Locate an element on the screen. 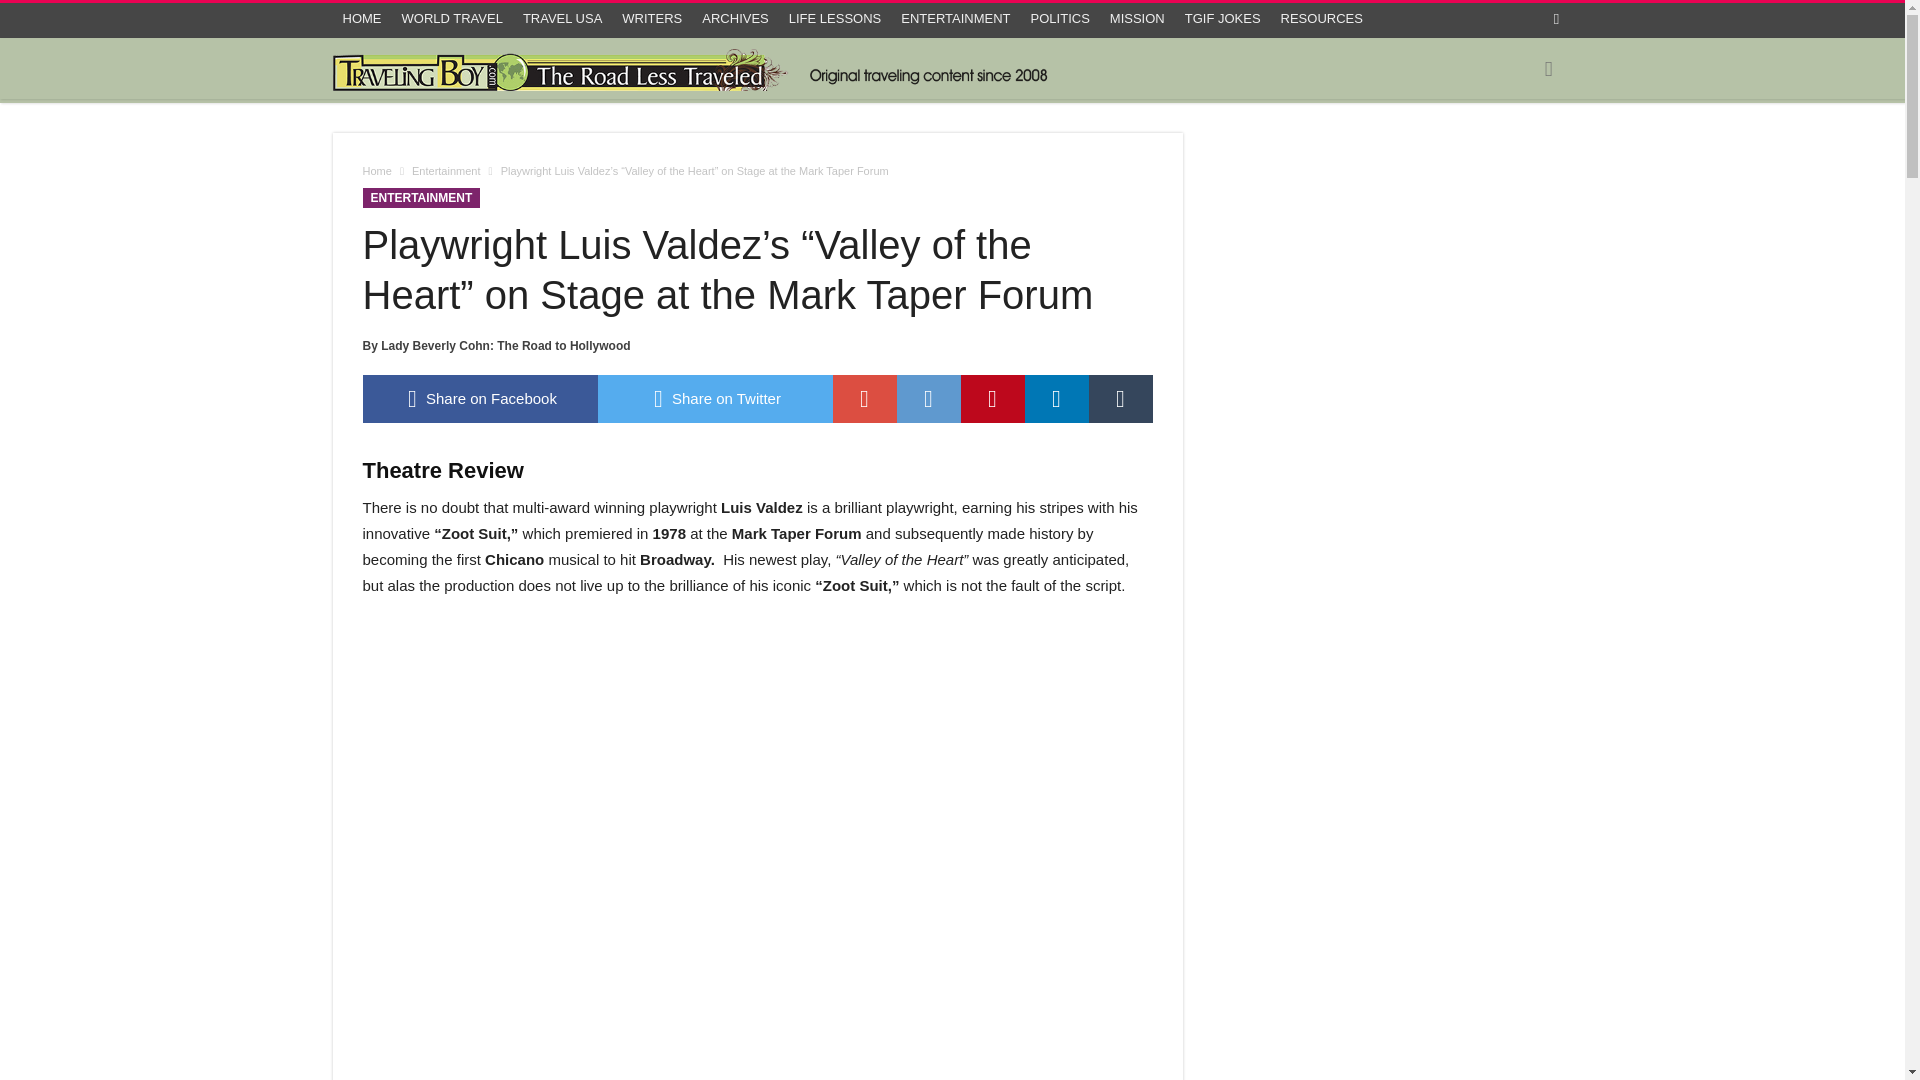 Image resolution: width=1920 pixels, height=1080 pixels. POLITICS is located at coordinates (1060, 18).